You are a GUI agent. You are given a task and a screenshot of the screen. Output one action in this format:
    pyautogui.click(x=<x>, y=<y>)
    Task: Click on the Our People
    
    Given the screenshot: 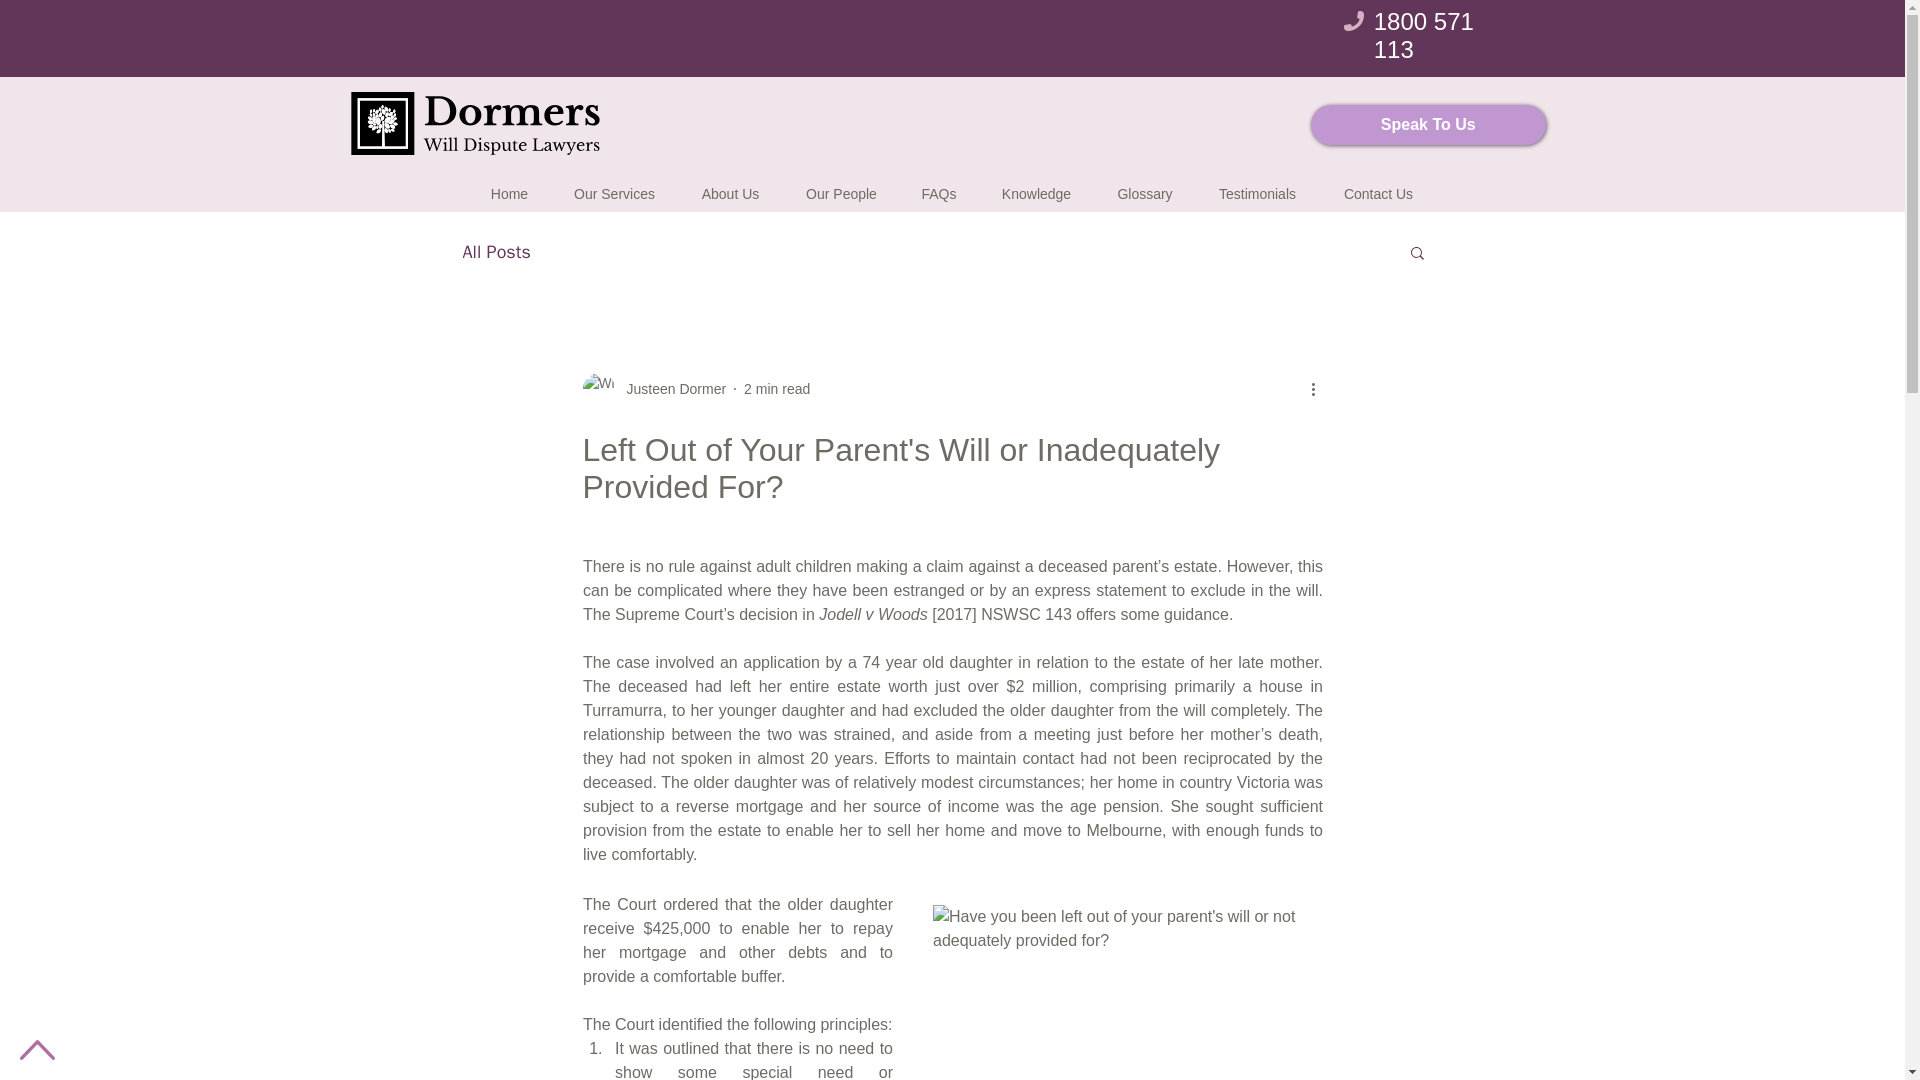 What is the action you would take?
    pyautogui.click(x=840, y=184)
    